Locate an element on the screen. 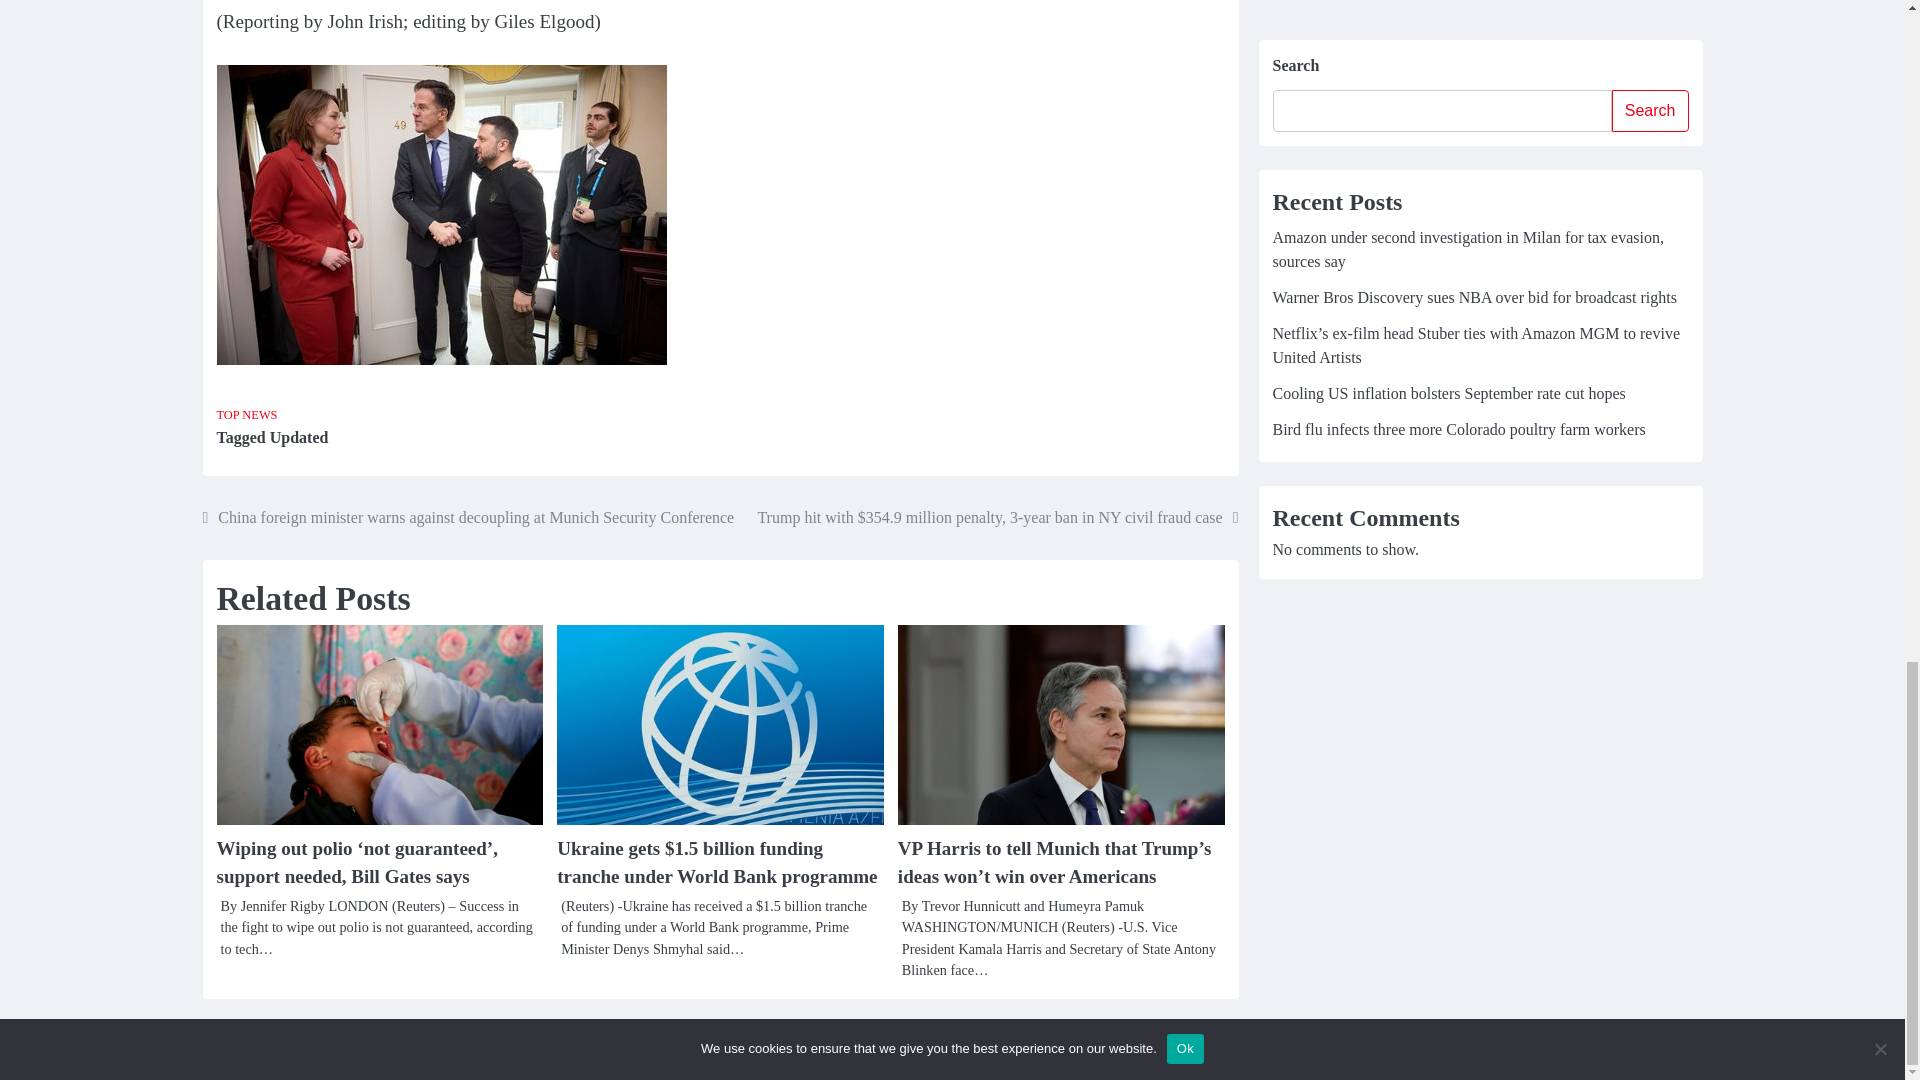 This screenshot has height=1080, width=1920. TOP NEWS is located at coordinates (246, 415).